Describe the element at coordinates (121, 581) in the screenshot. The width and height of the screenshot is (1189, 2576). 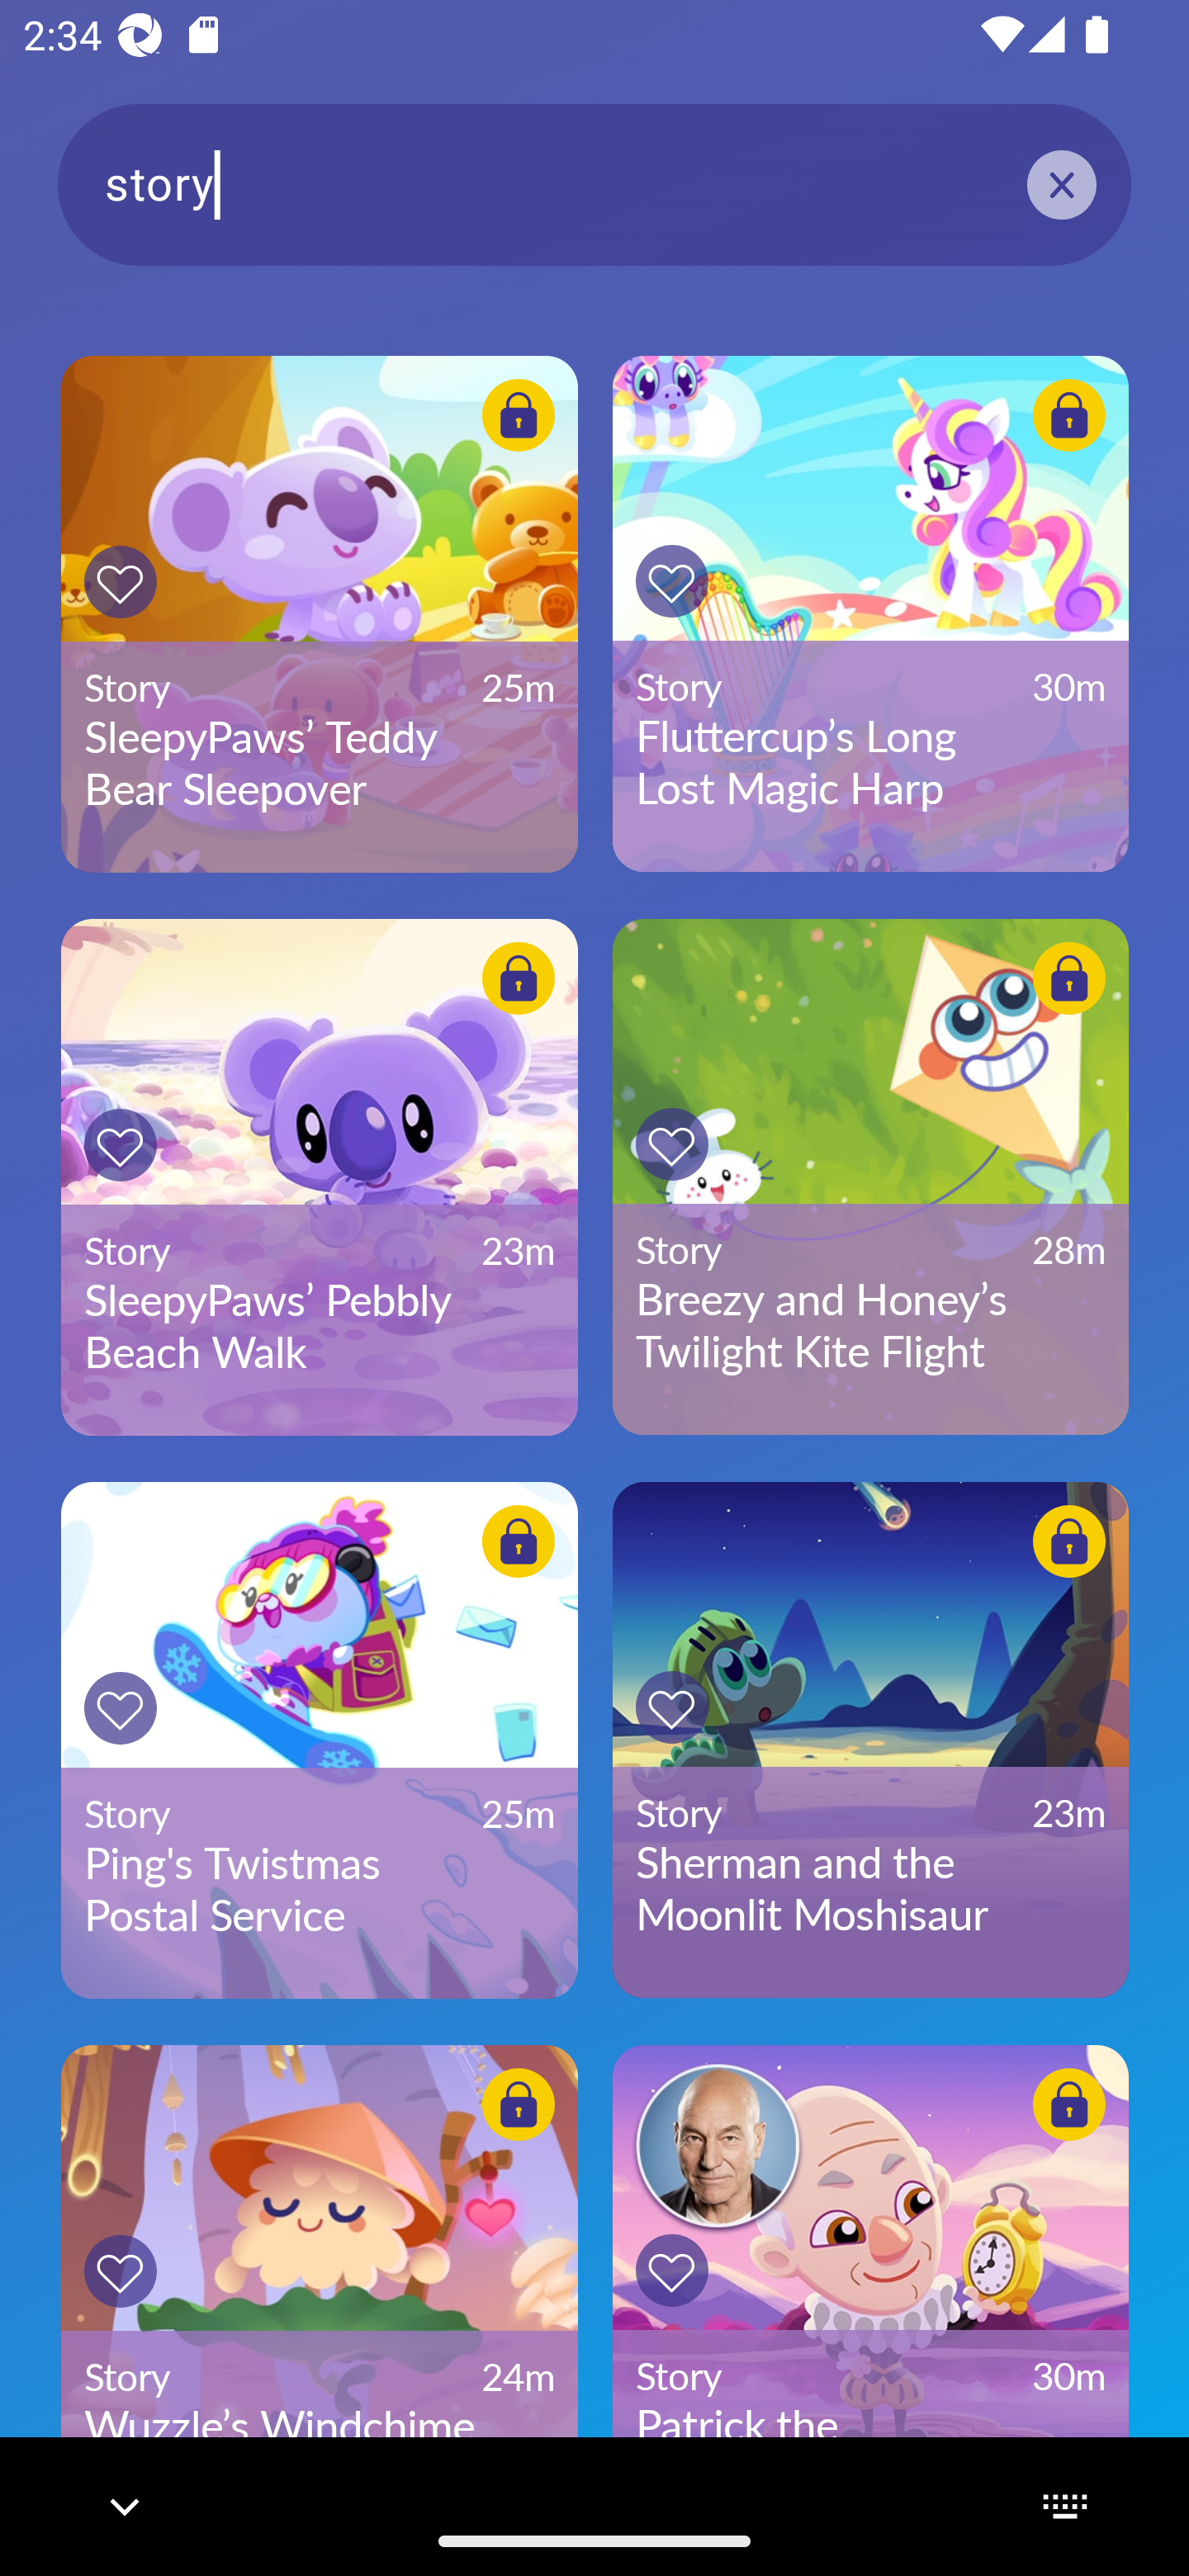
I see `Button` at that location.